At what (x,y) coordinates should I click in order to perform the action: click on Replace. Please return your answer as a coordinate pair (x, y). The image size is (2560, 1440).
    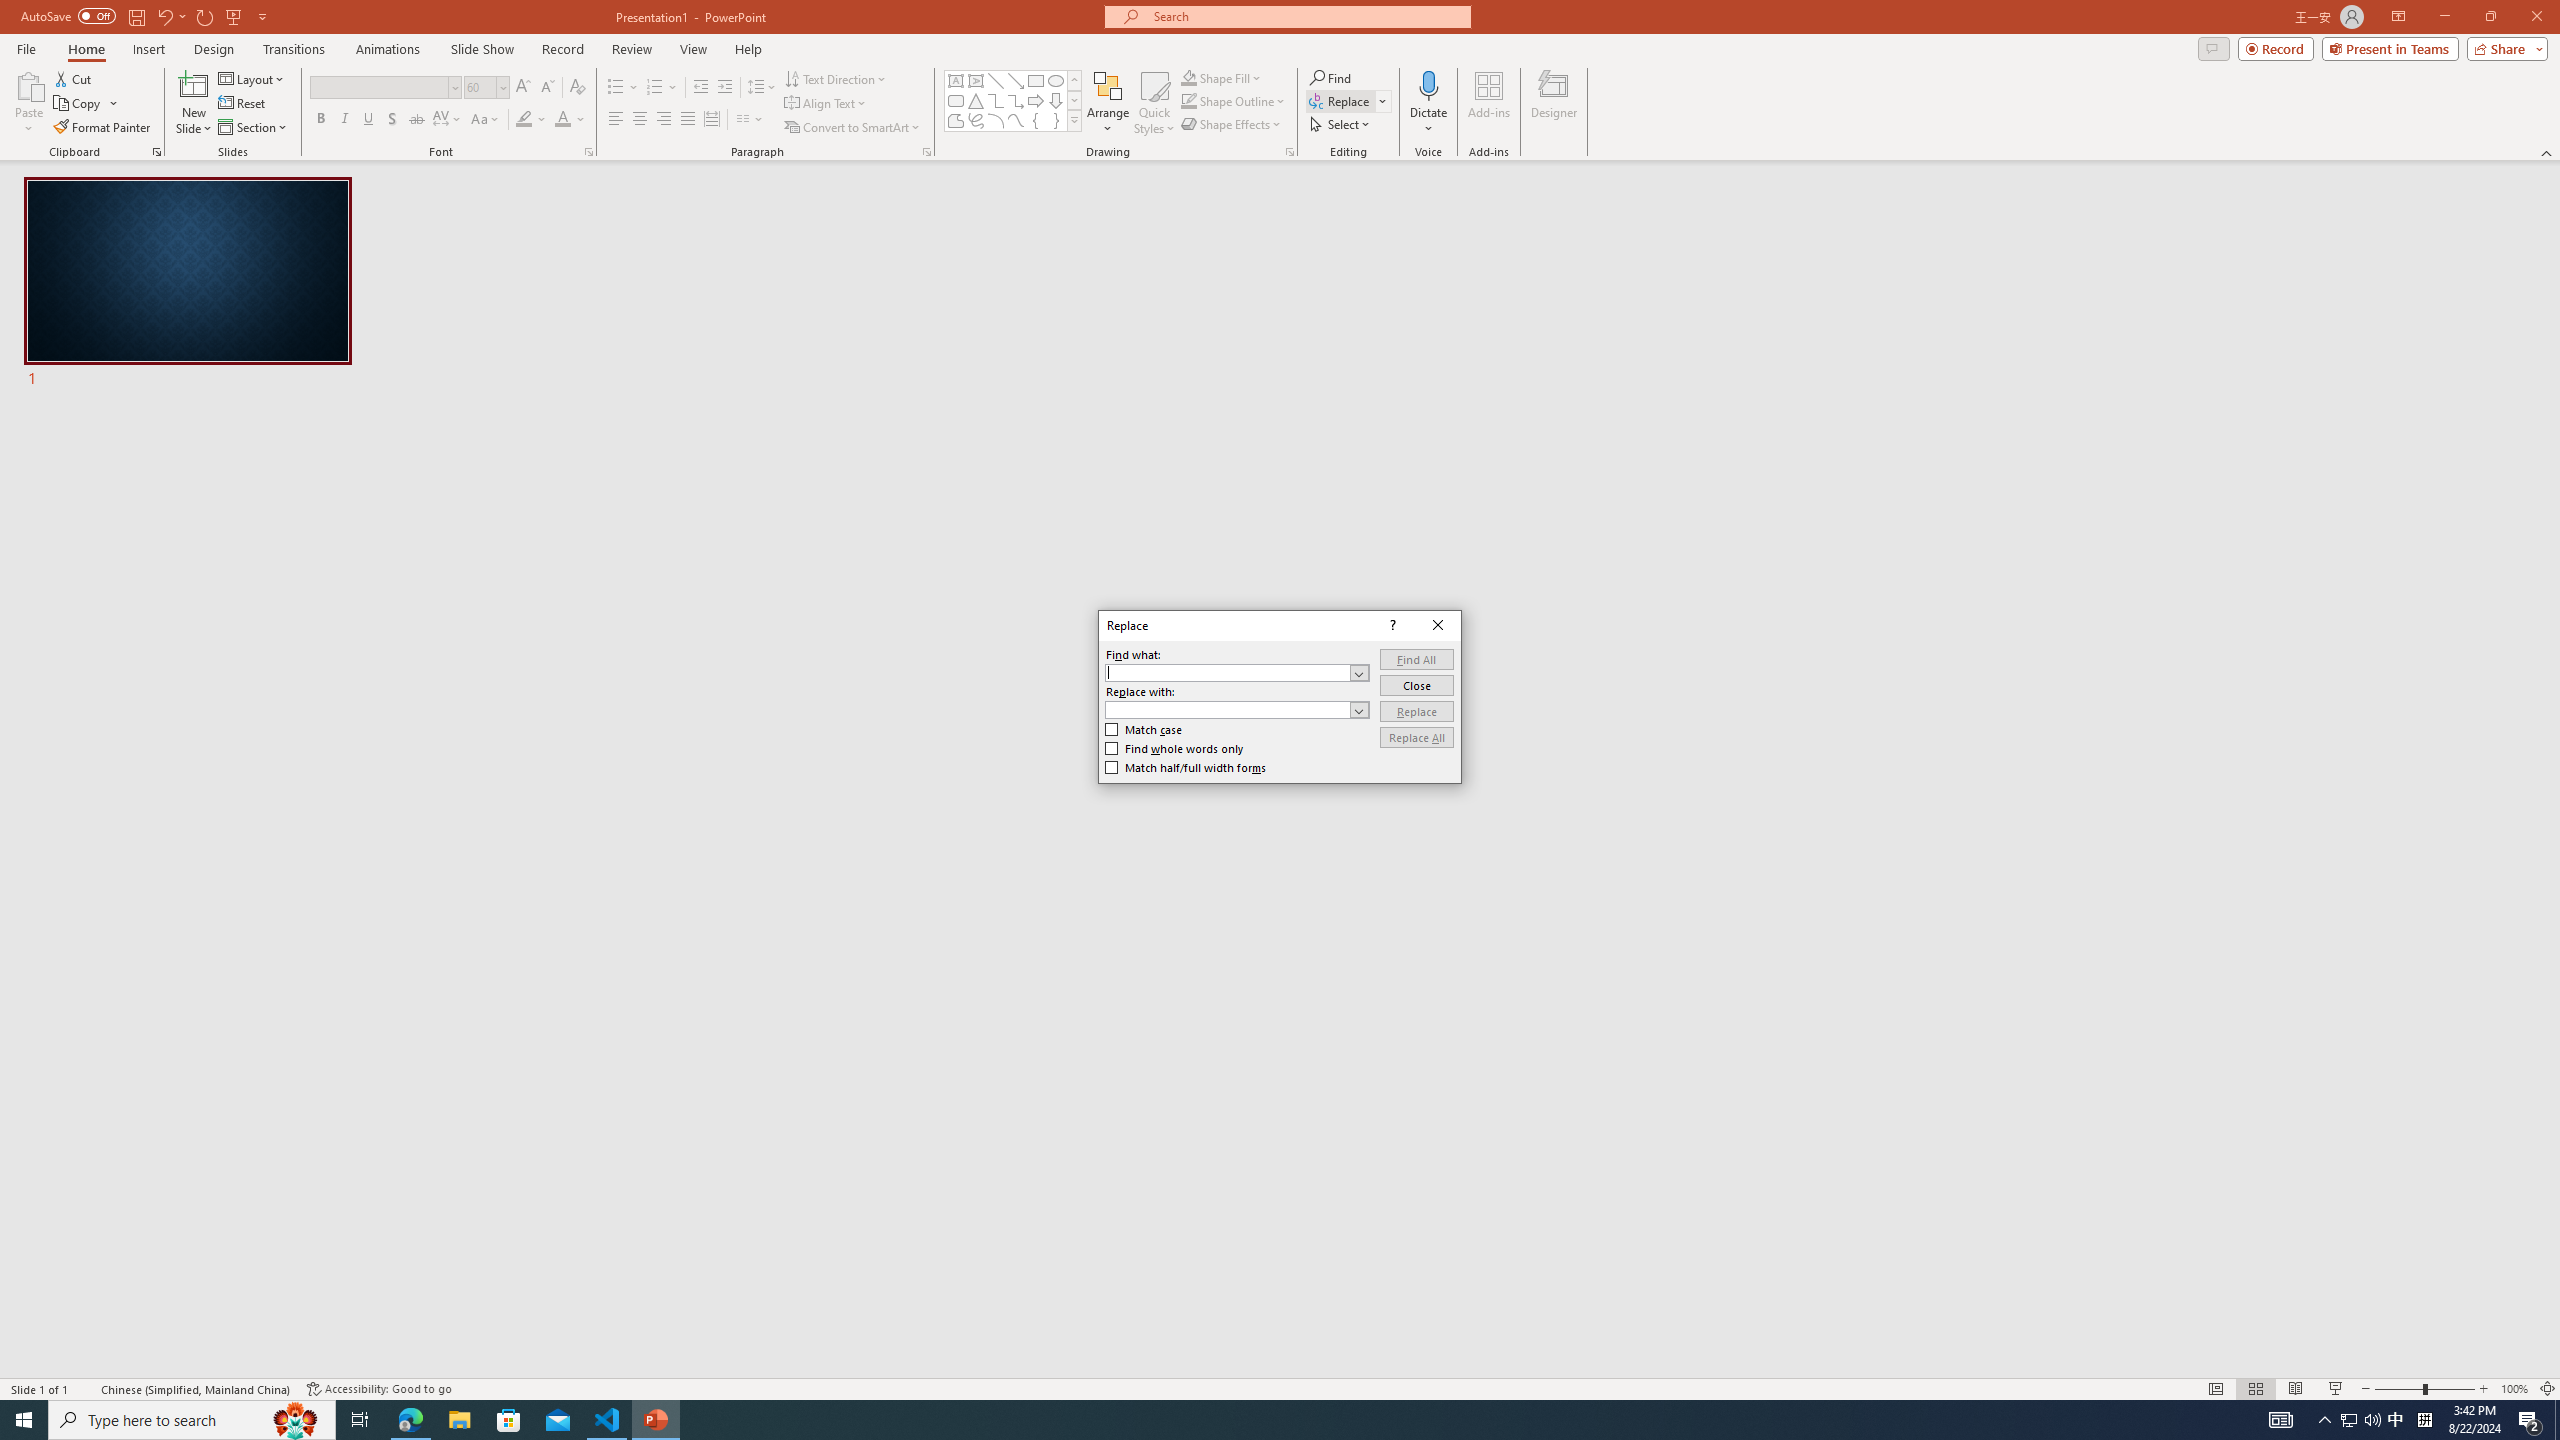
    Looking at the image, I should click on (1416, 710).